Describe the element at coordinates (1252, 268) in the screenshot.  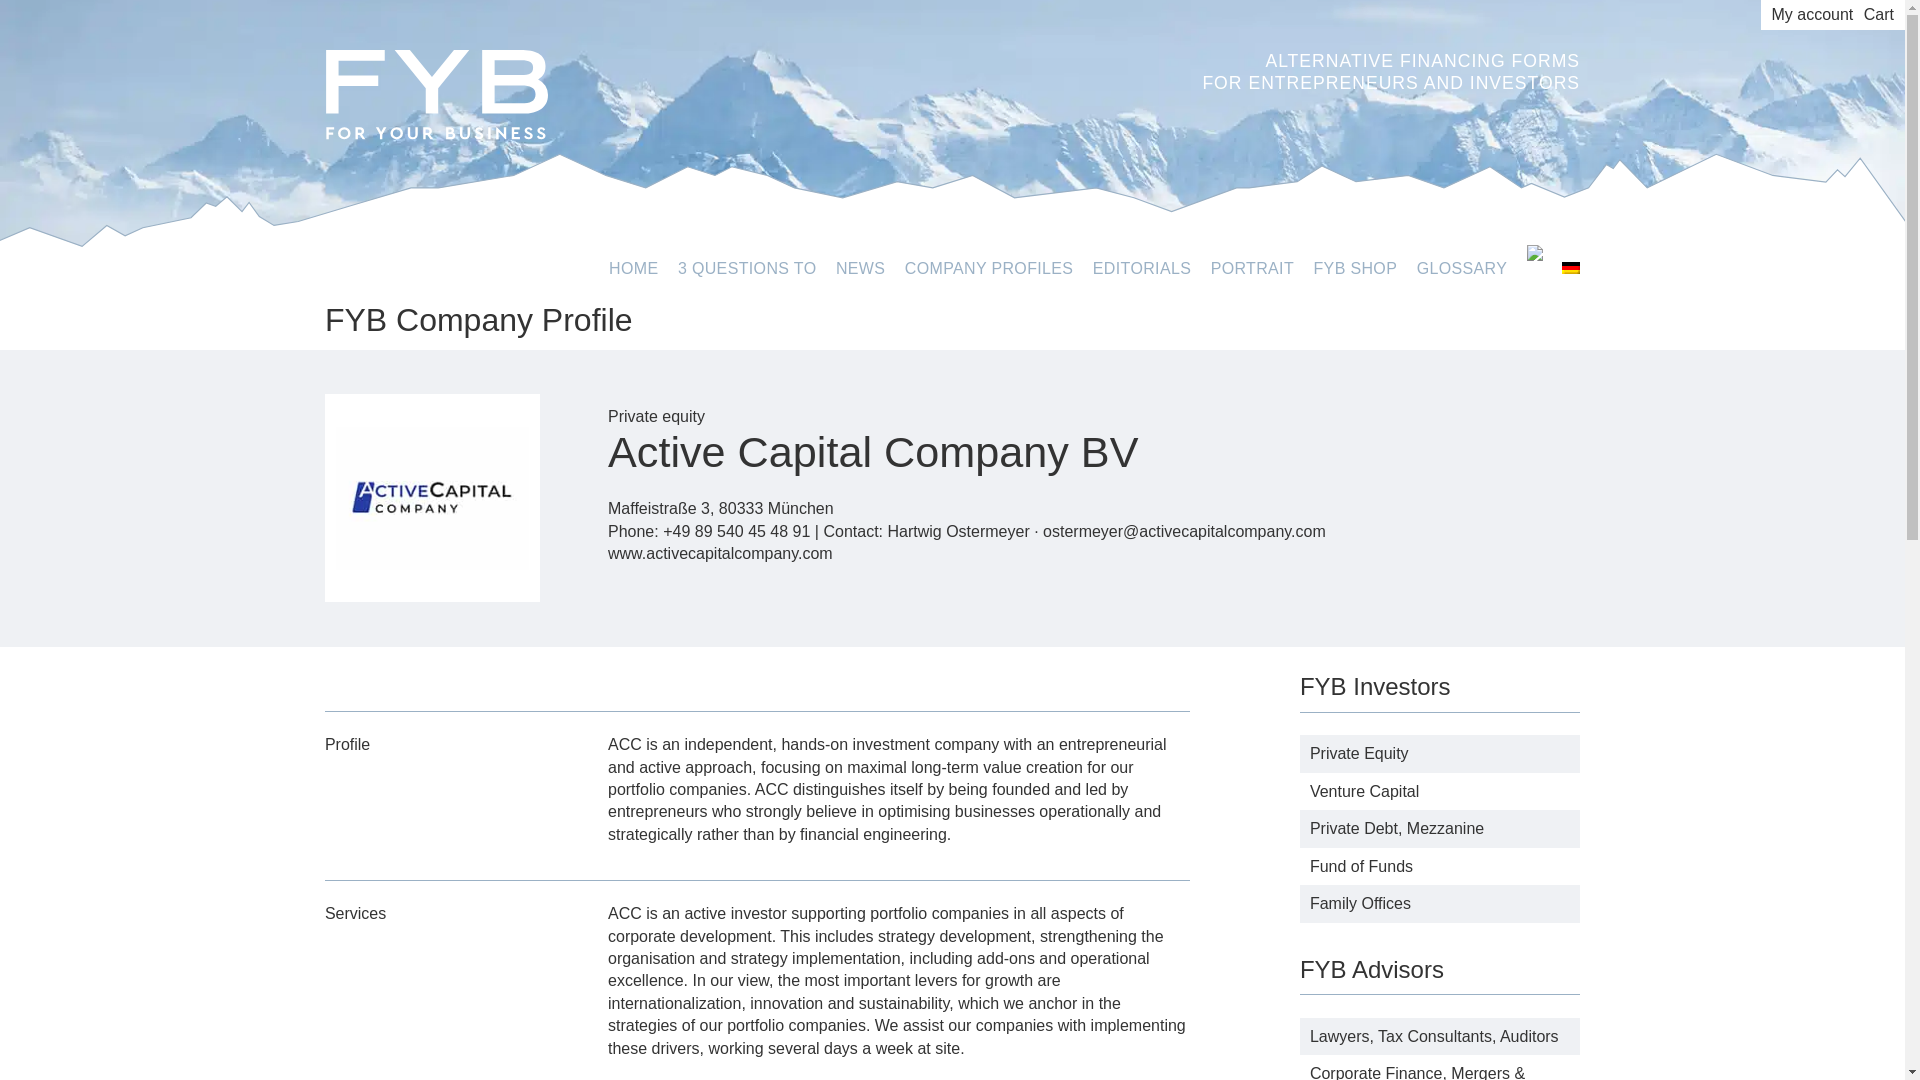
I see `PORTRAIT` at that location.